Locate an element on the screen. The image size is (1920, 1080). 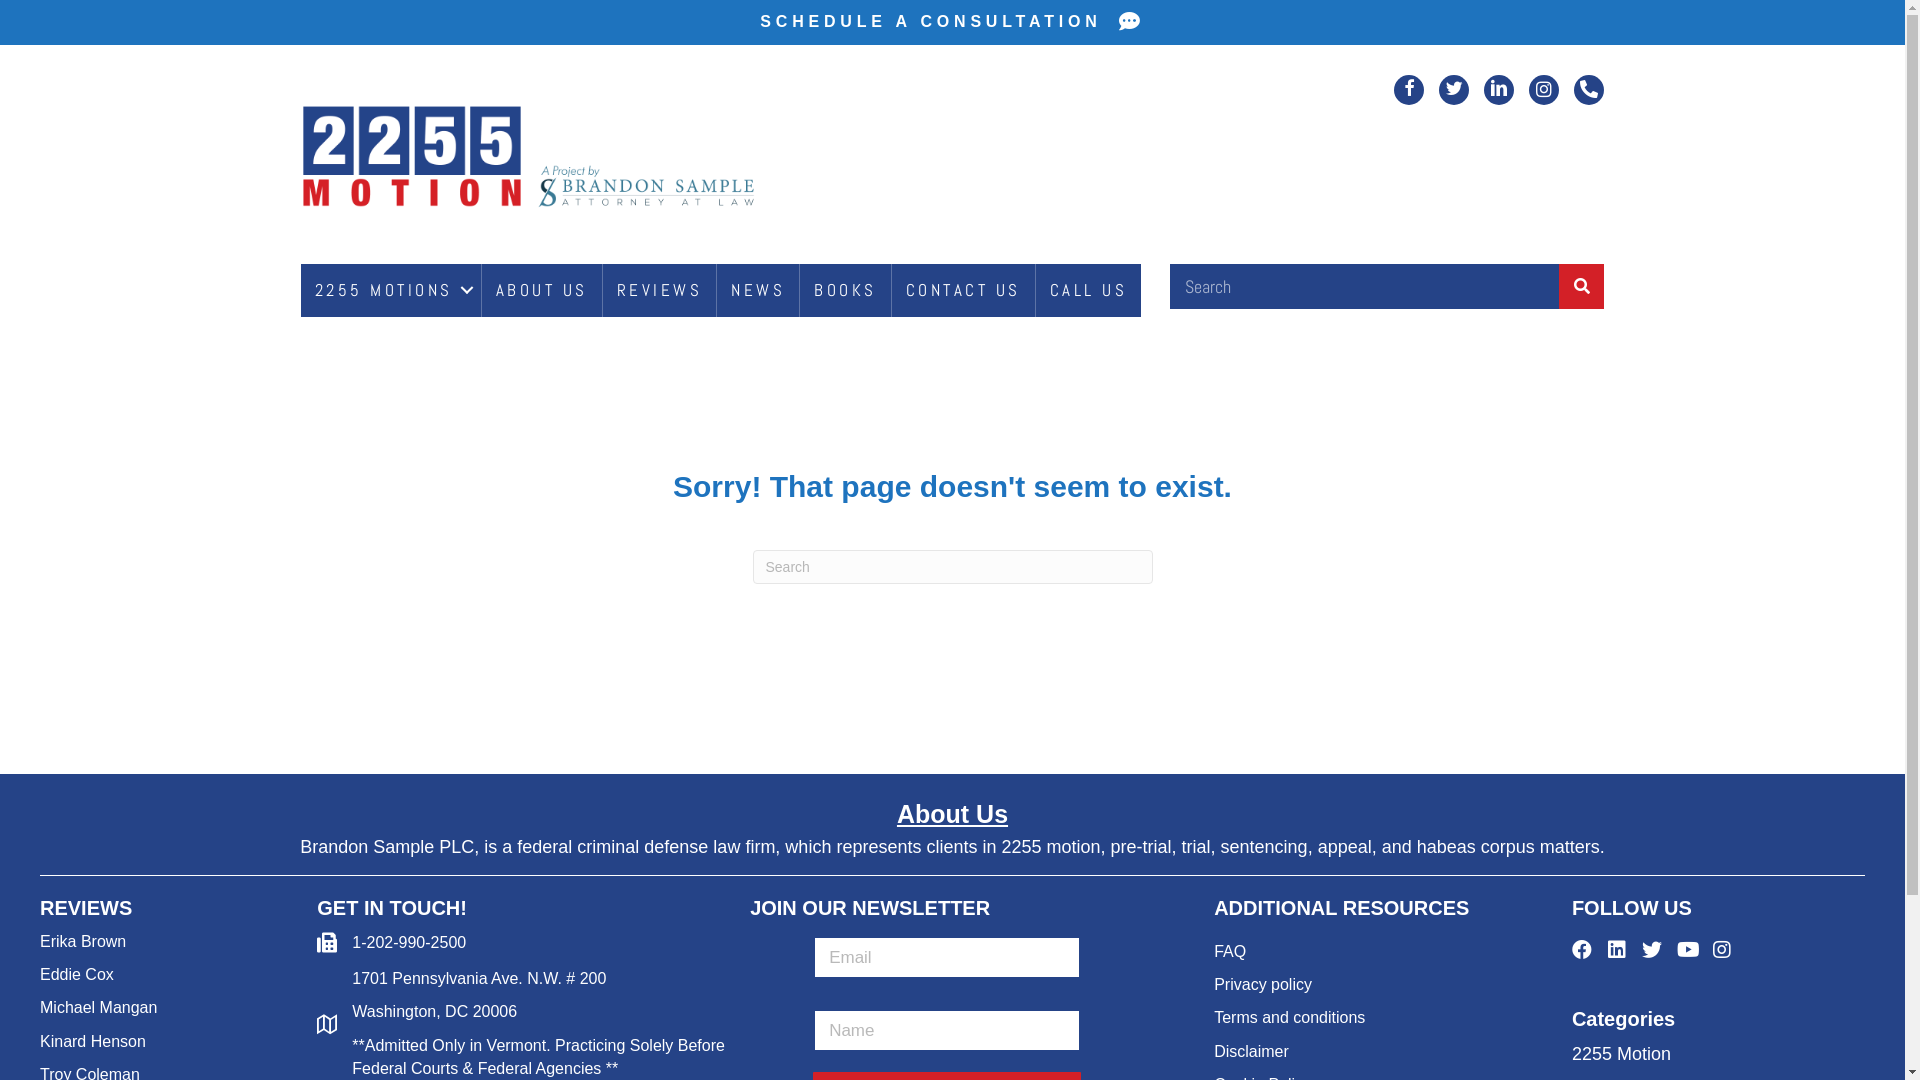
CONTACT US is located at coordinates (964, 290).